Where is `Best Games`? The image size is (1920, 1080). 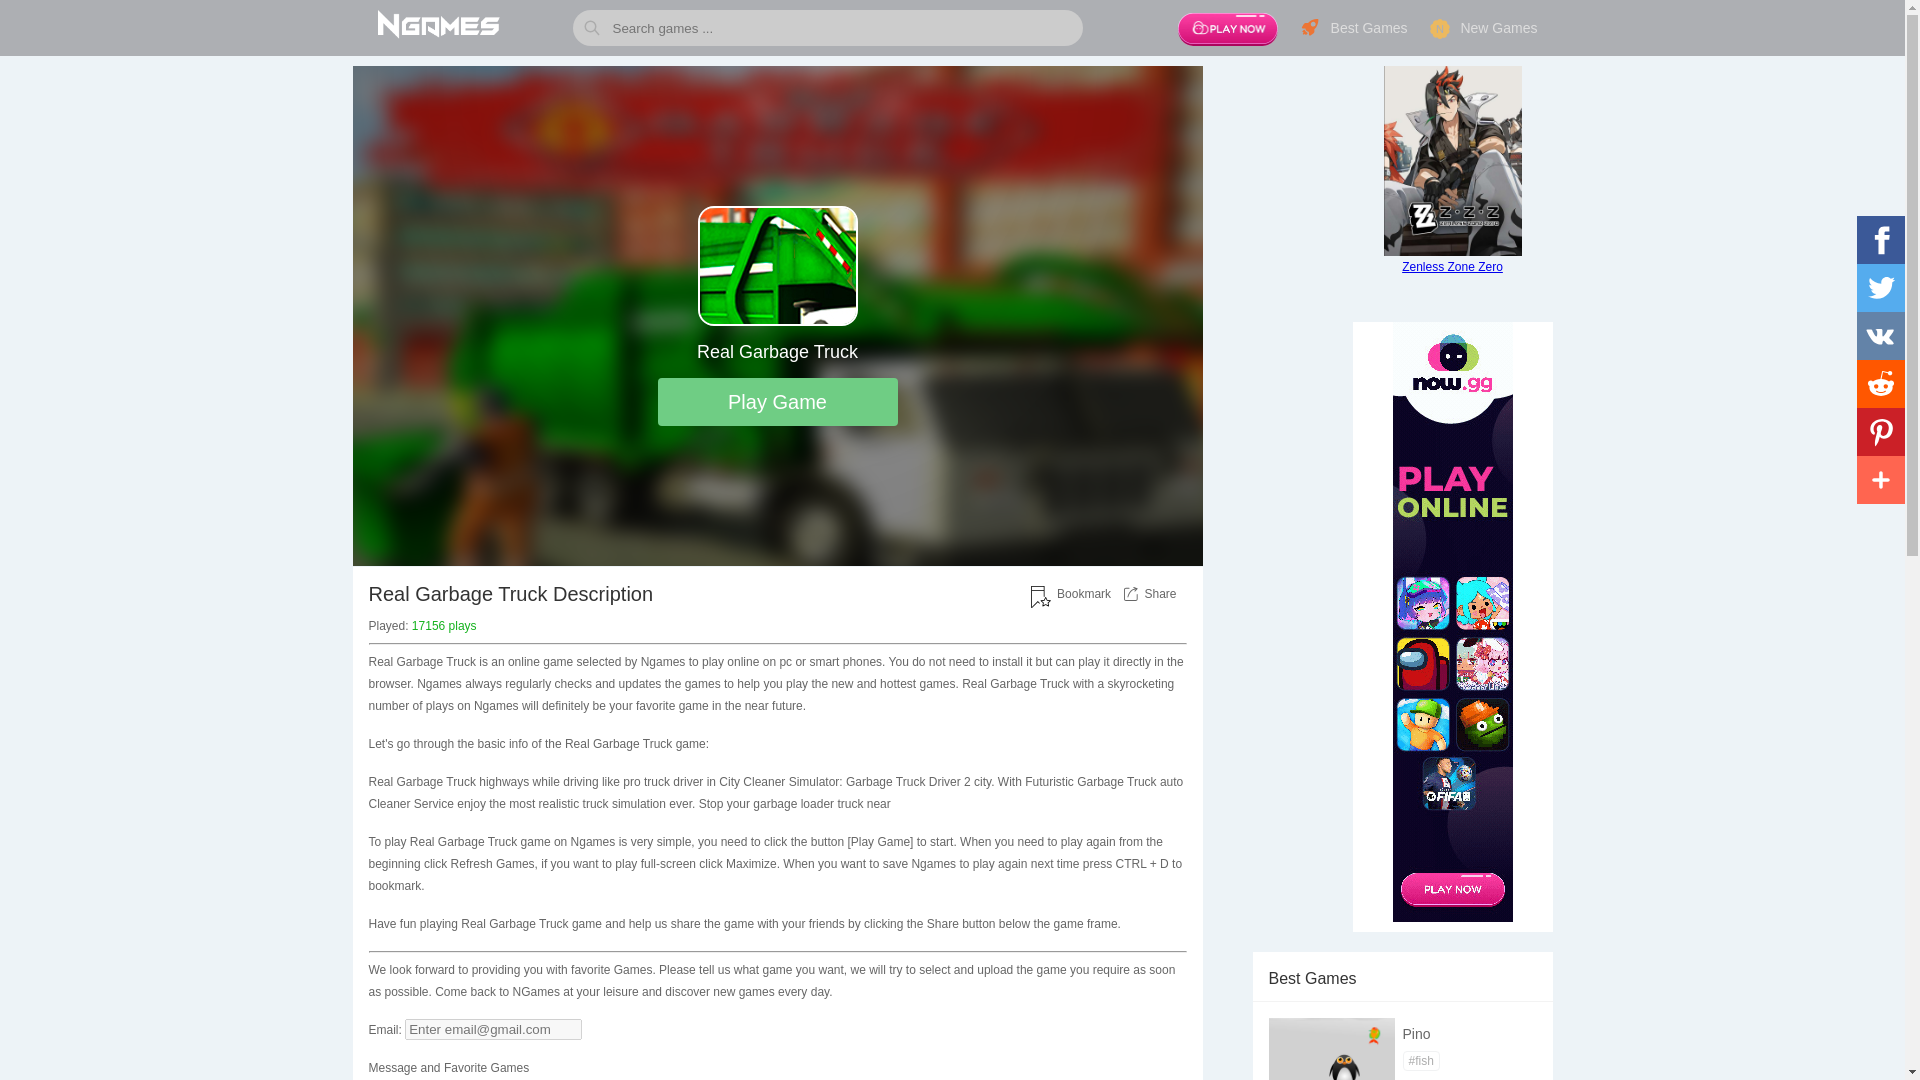
Best Games is located at coordinates (1353, 28).